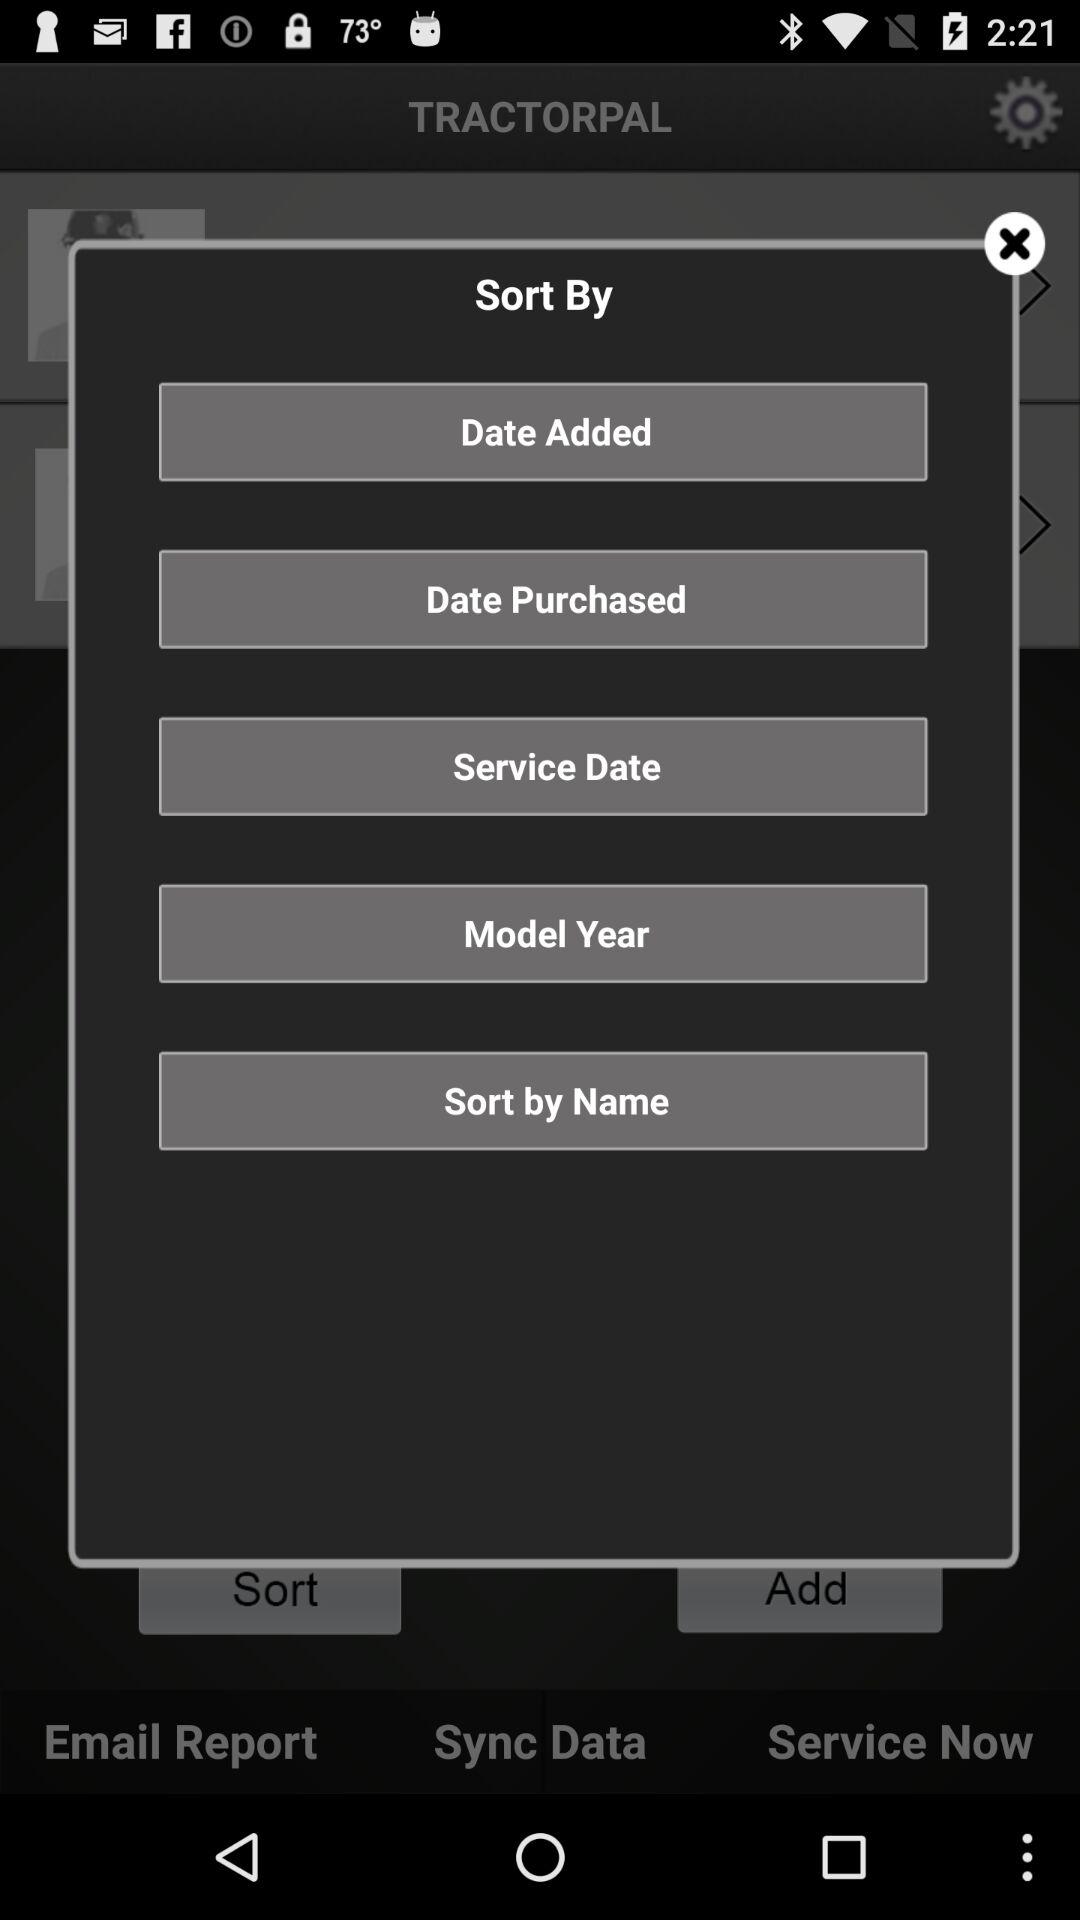  I want to click on cancel, so click(1014, 244).